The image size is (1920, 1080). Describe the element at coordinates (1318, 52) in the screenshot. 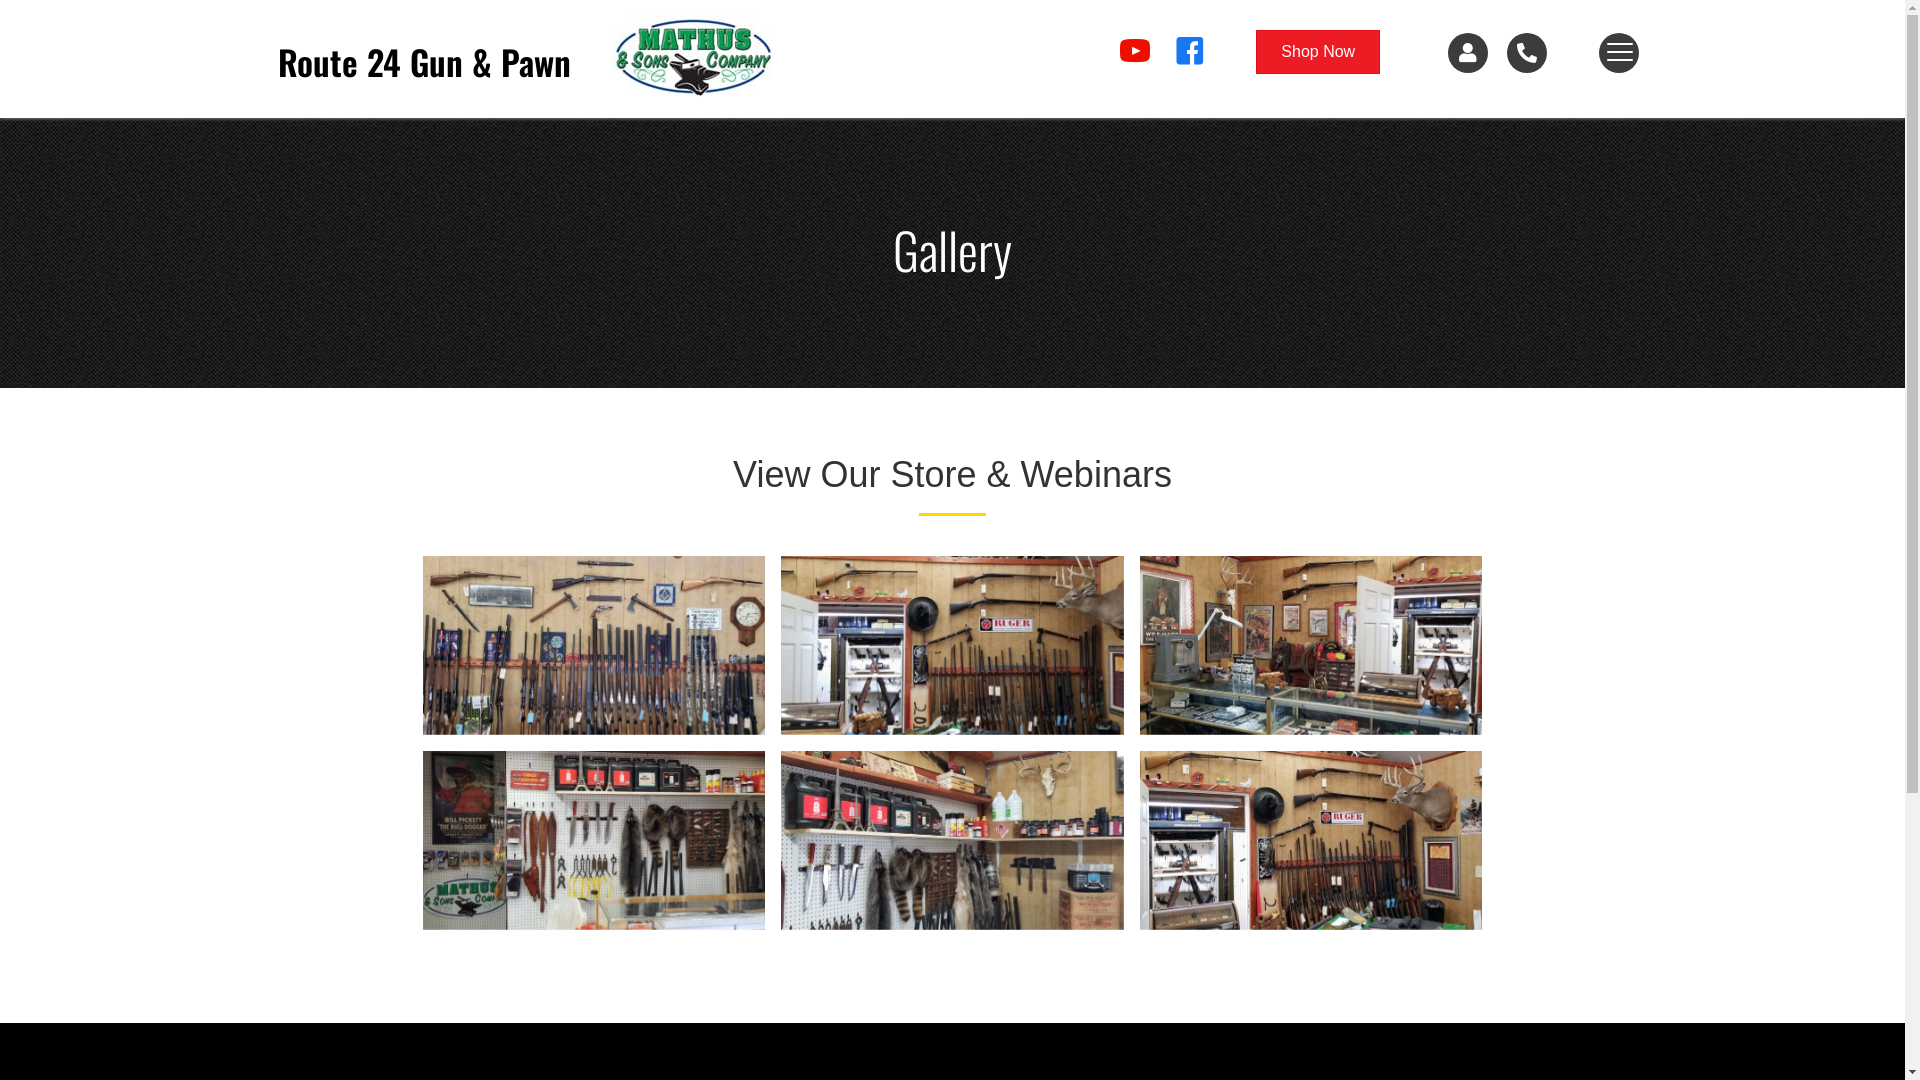

I see `Shop Now` at that location.